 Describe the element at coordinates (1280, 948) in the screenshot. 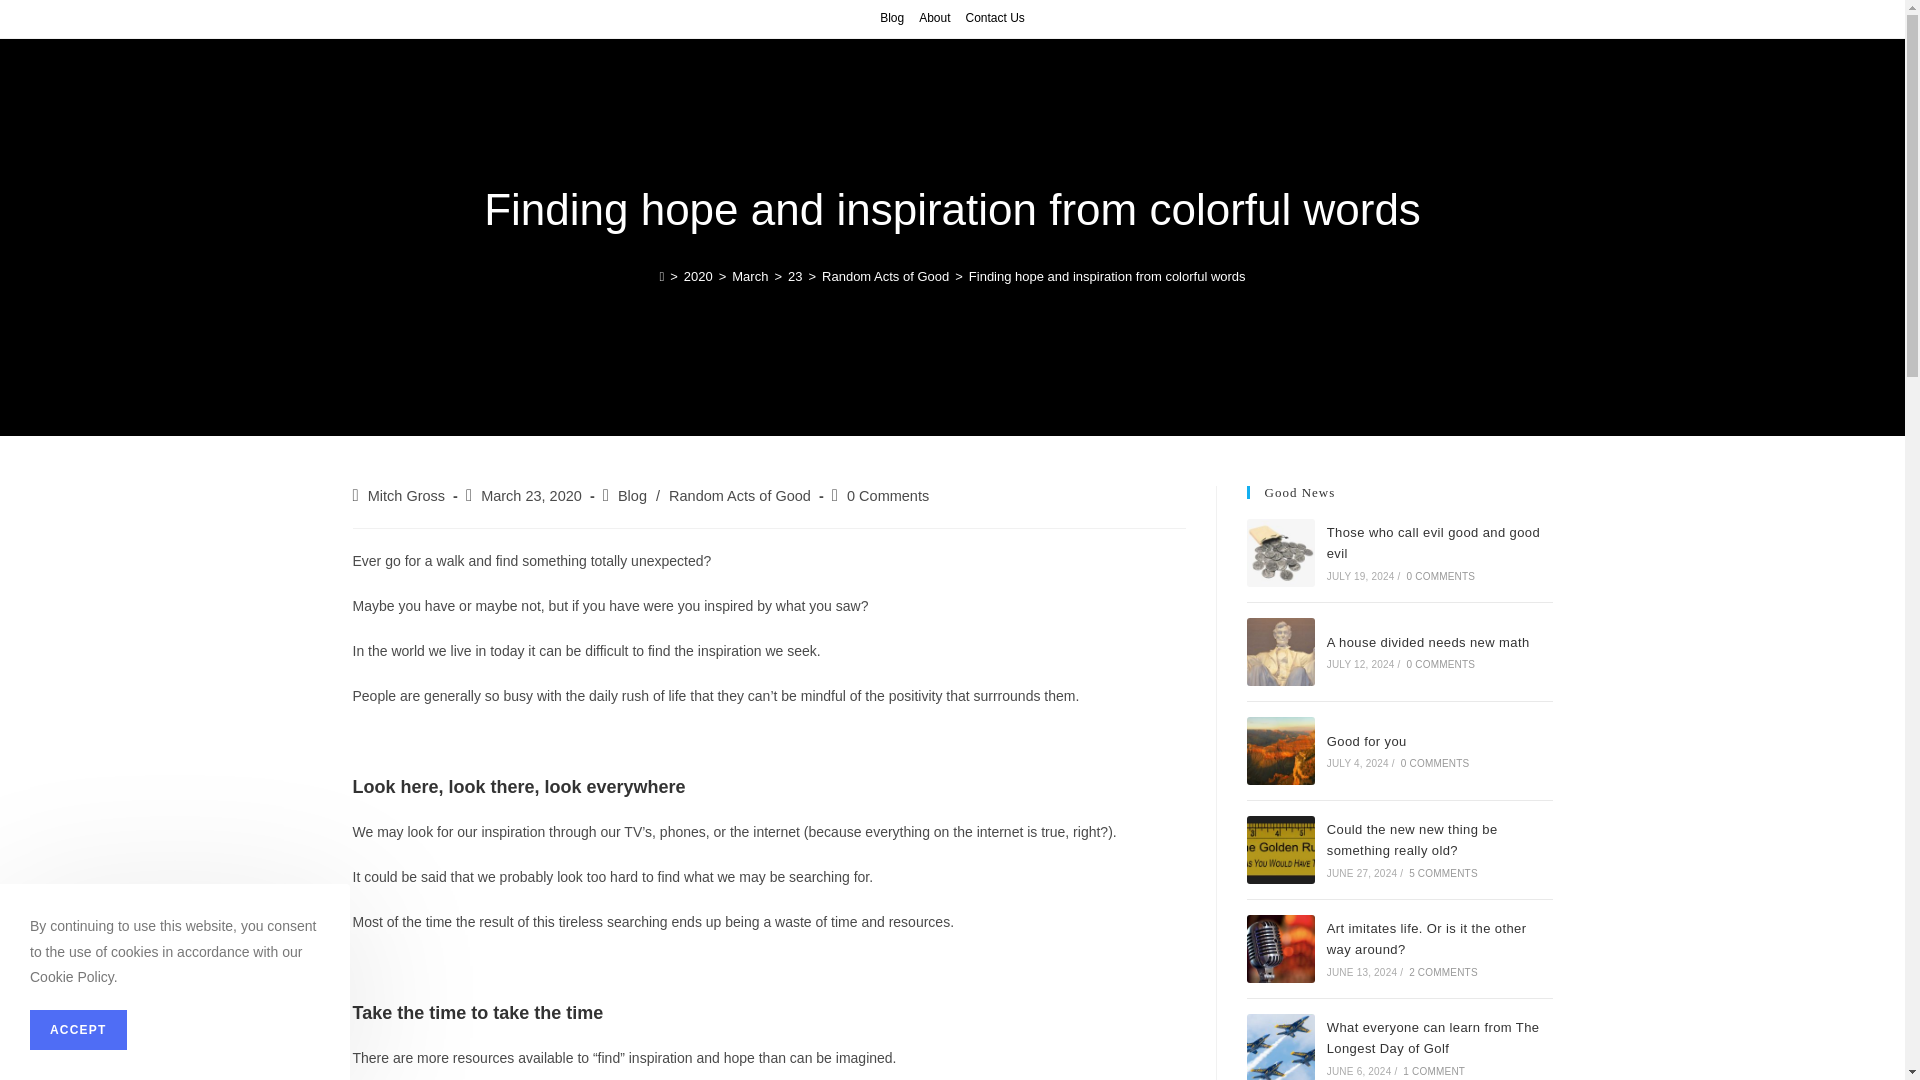

I see `Art imitates life. Or is it the other way around?` at that location.